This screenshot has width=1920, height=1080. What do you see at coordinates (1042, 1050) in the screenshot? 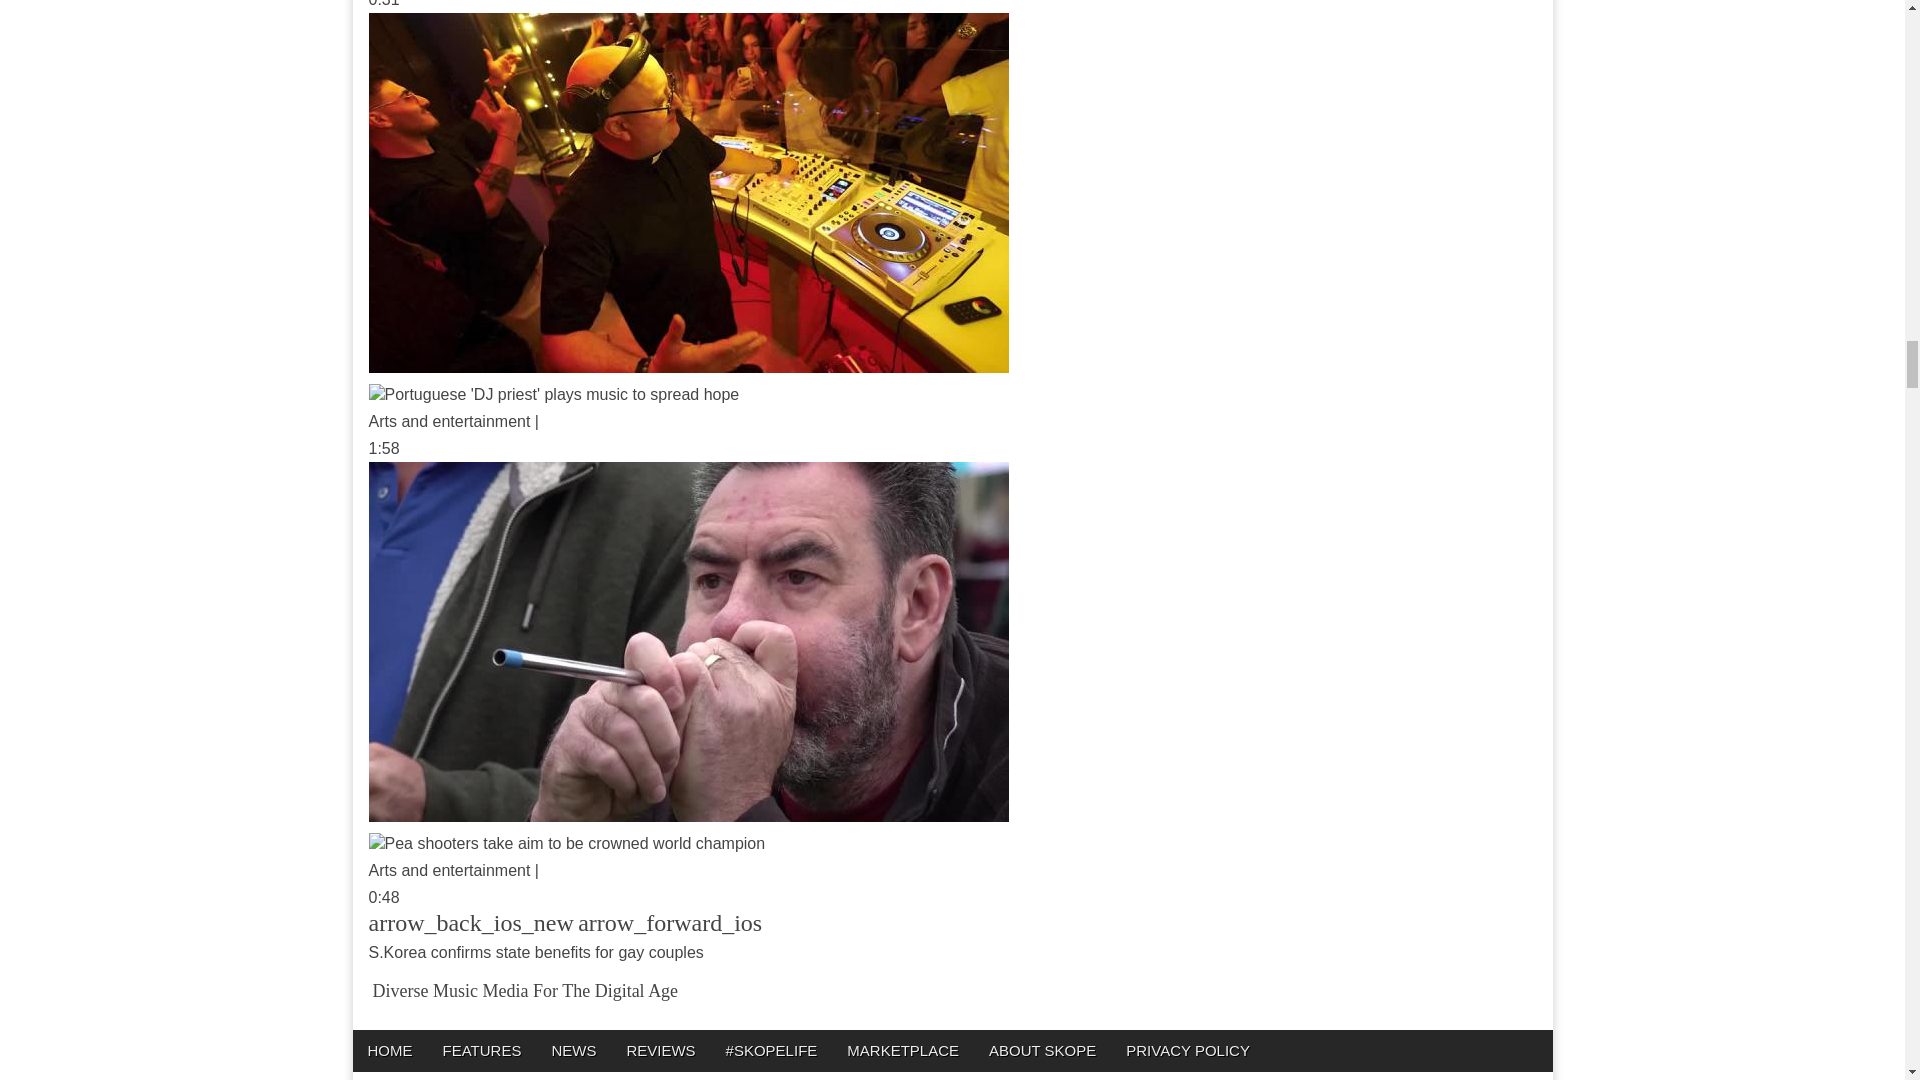
I see `ABOUT SKOPE` at bounding box center [1042, 1050].